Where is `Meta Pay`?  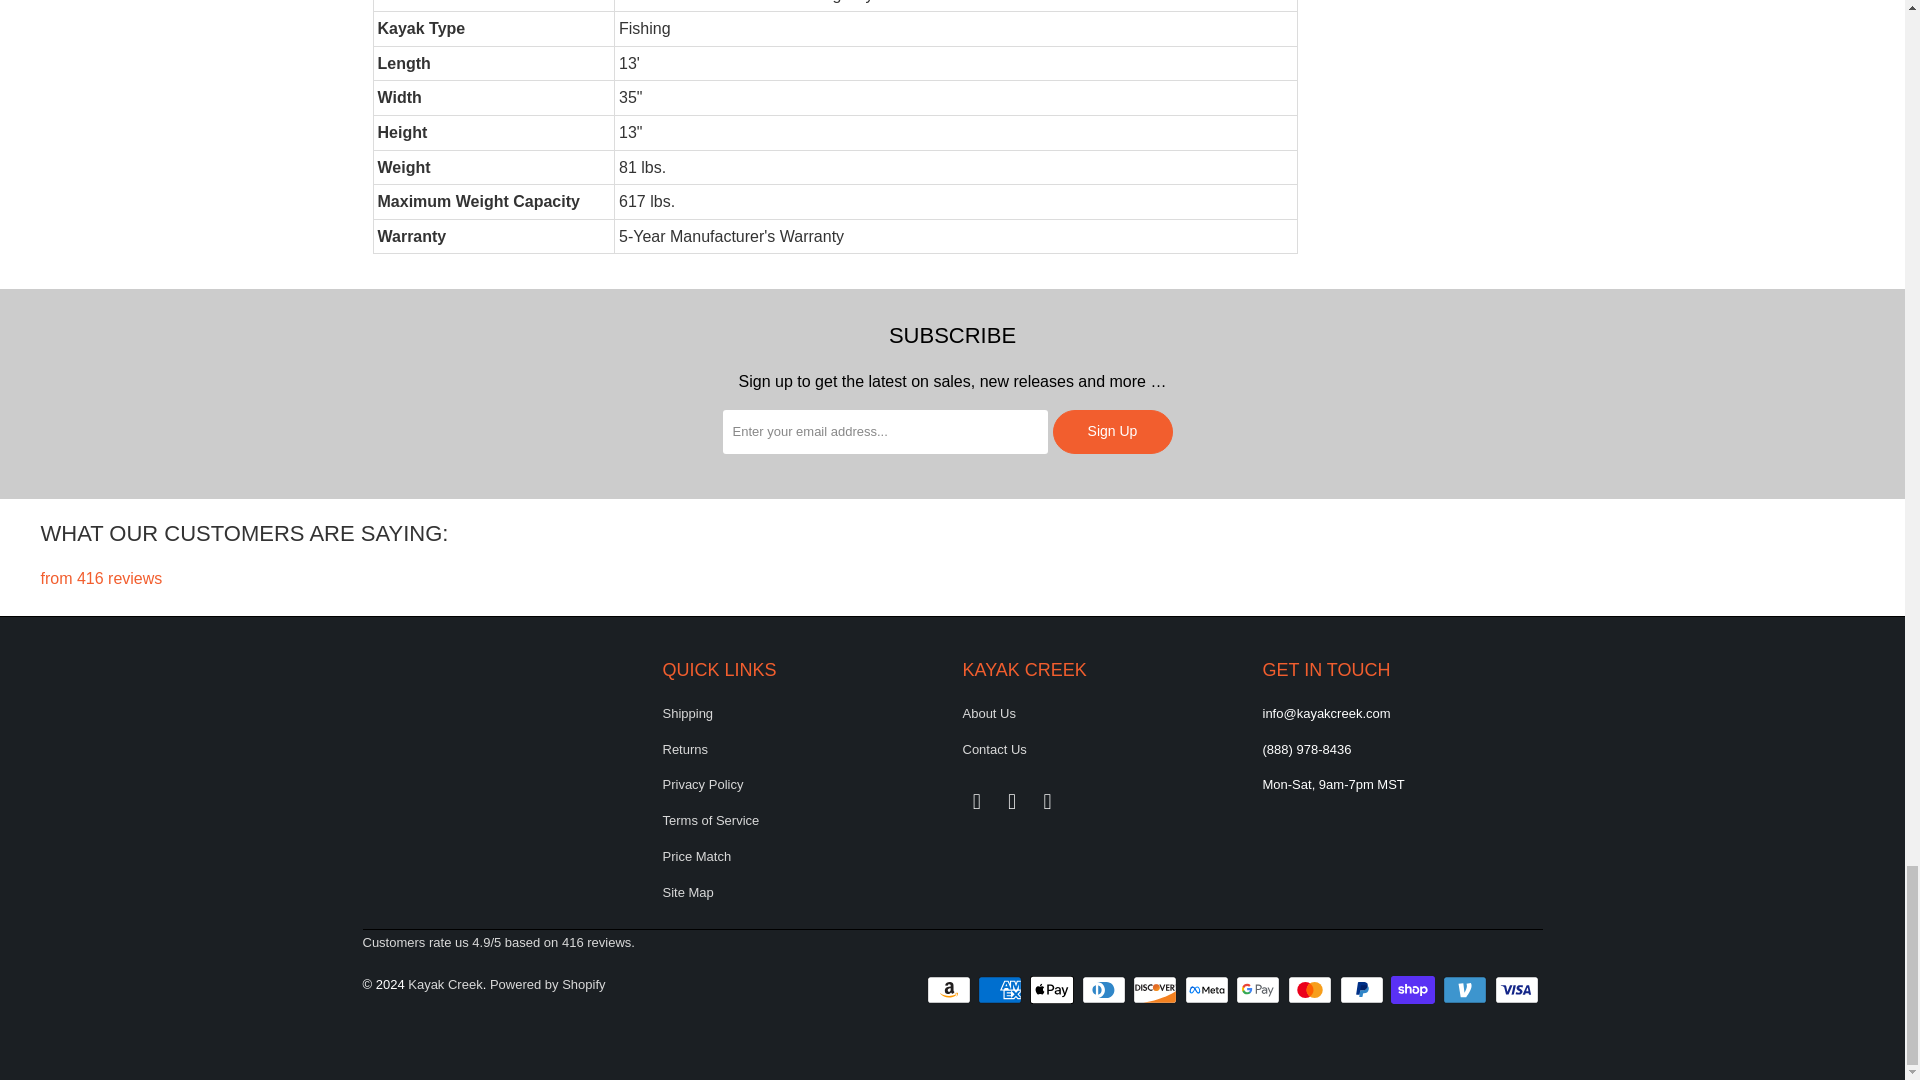 Meta Pay is located at coordinates (1208, 990).